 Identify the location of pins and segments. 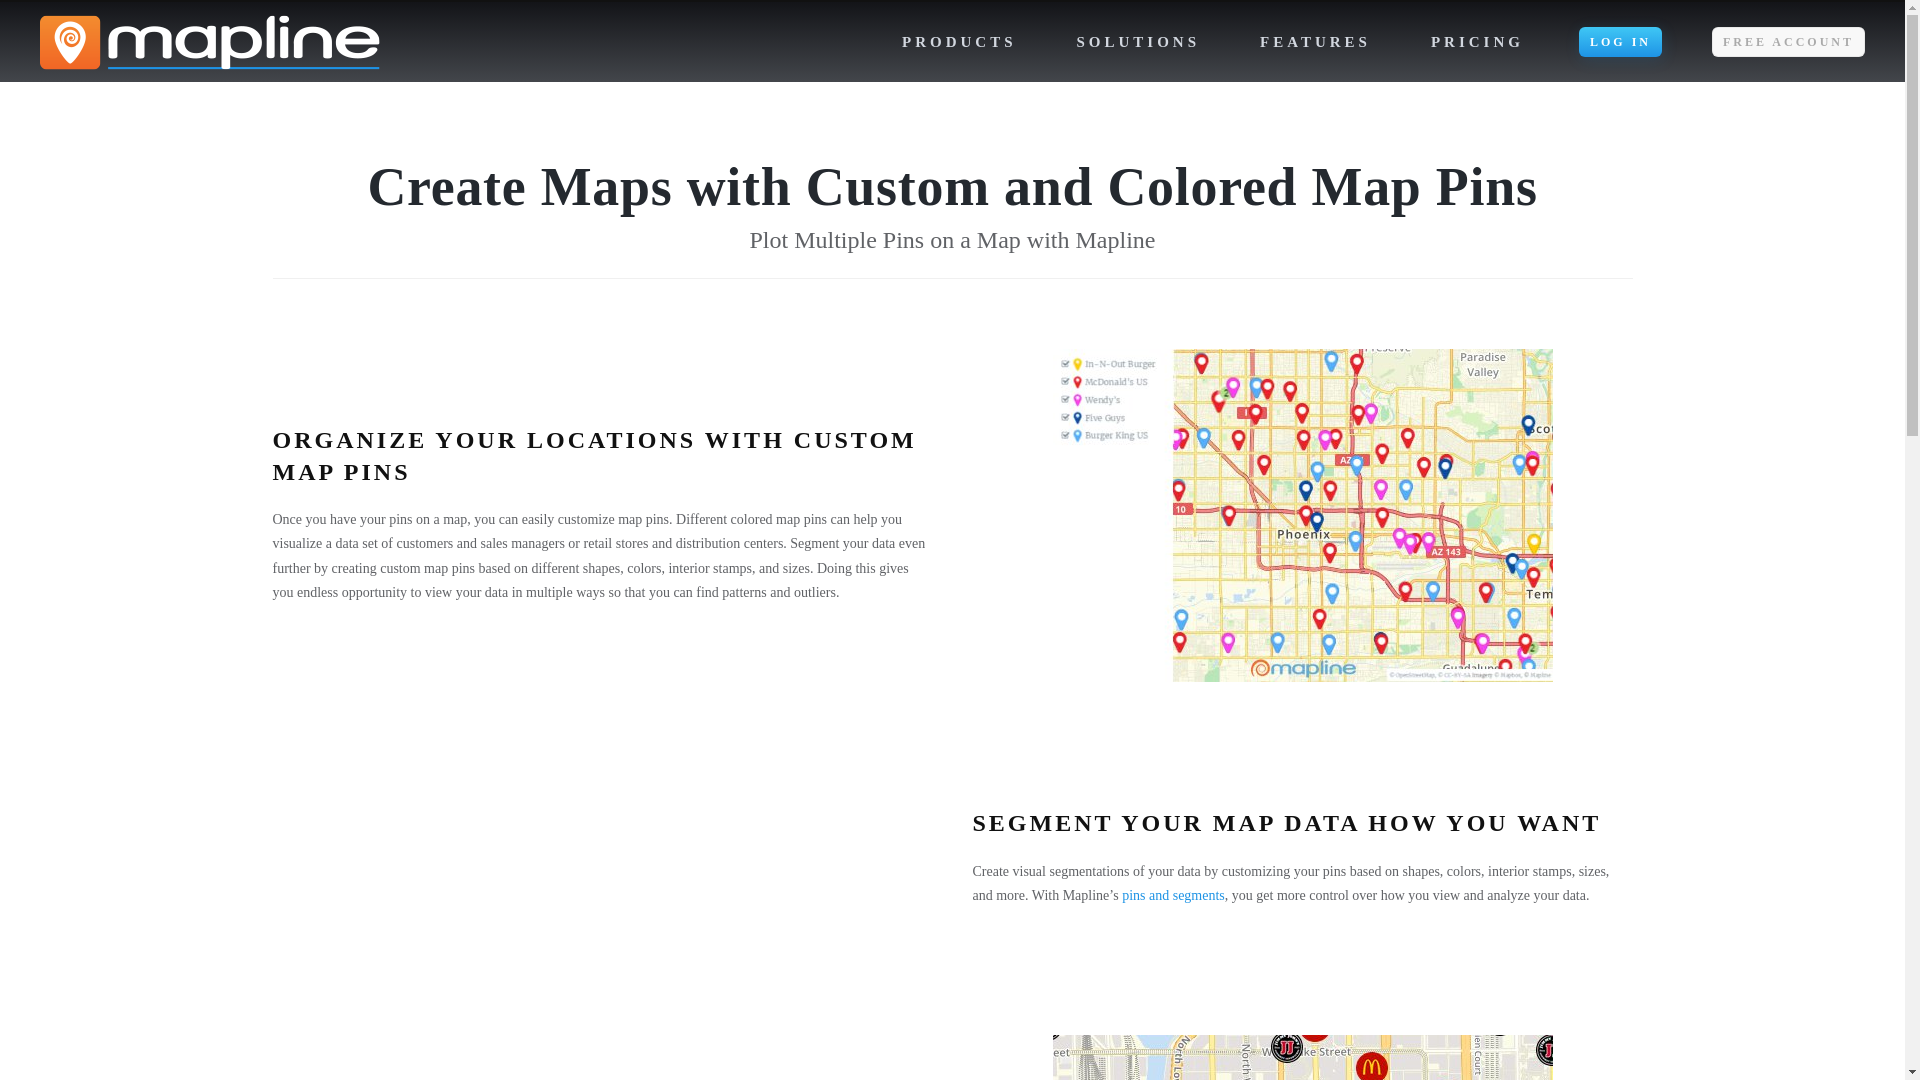
(1172, 894).